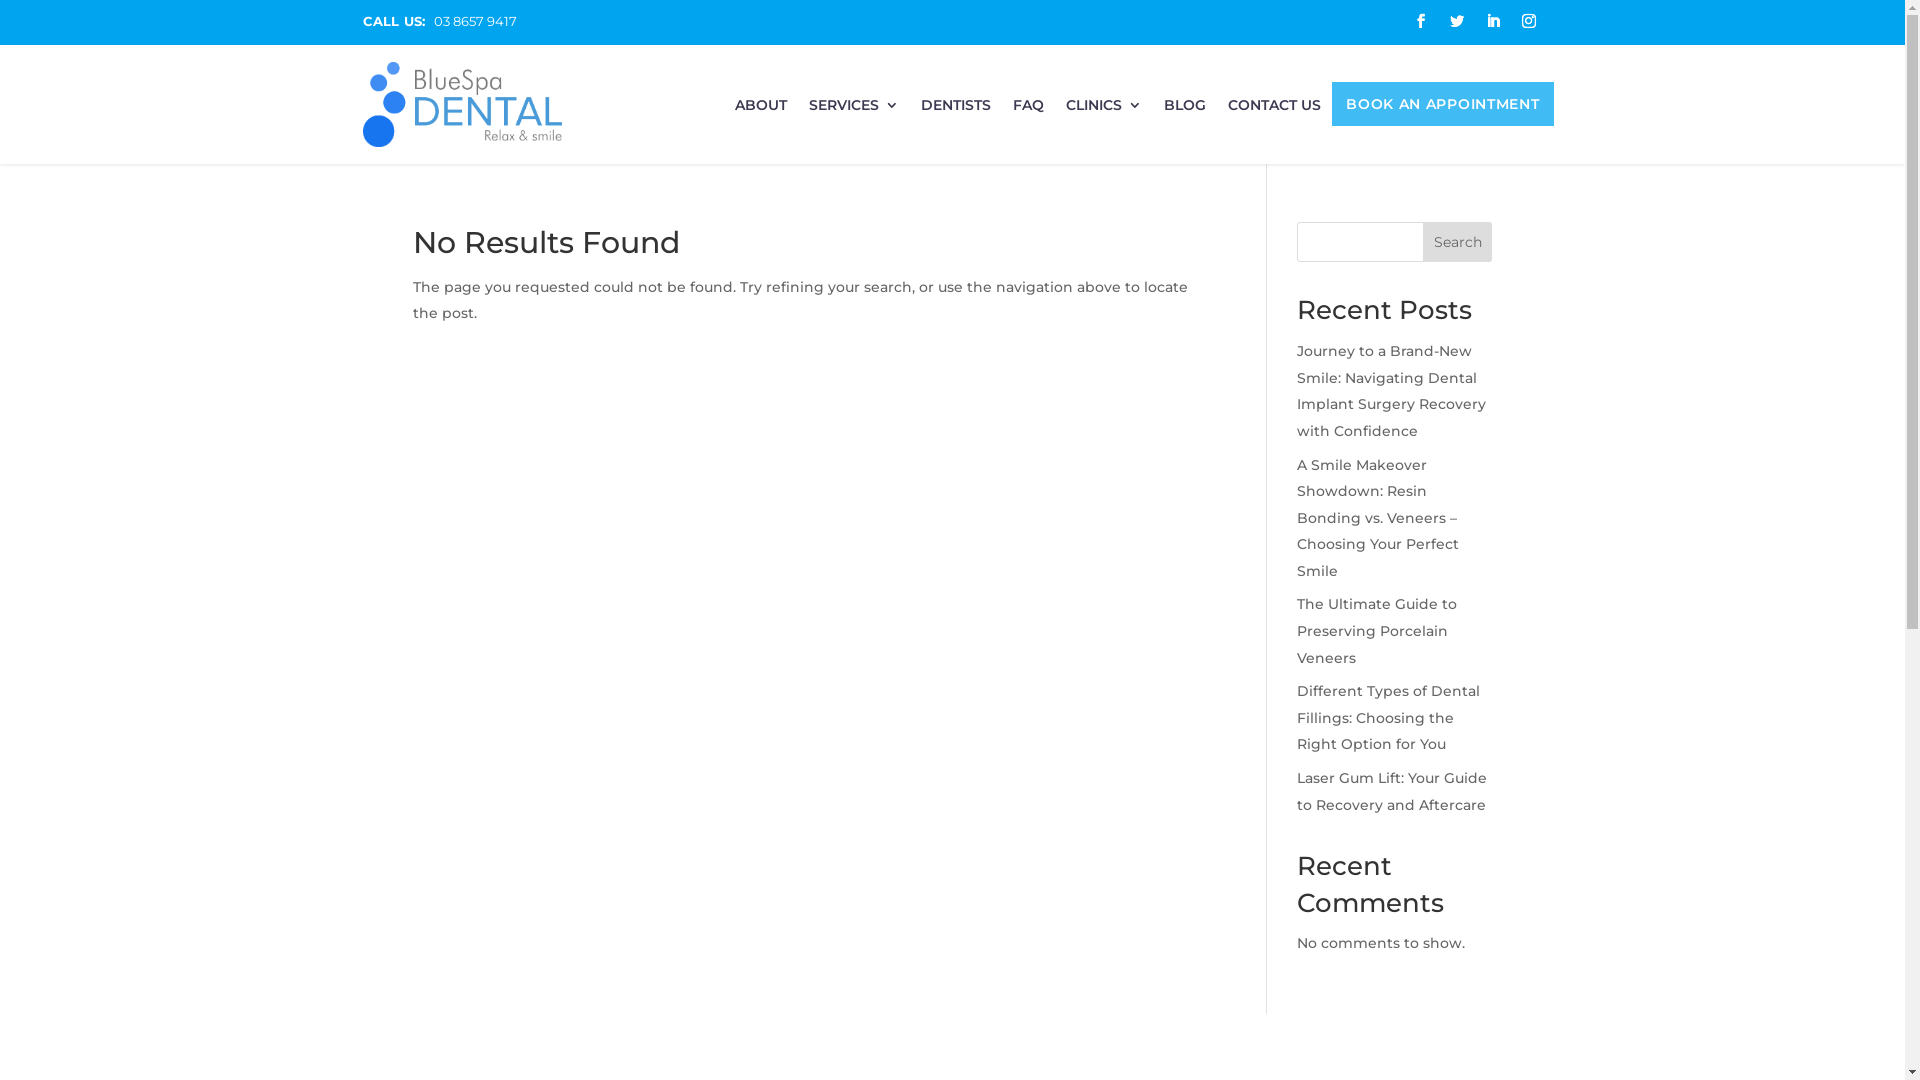  What do you see at coordinates (1104, 112) in the screenshot?
I see `CLINICS` at bounding box center [1104, 112].